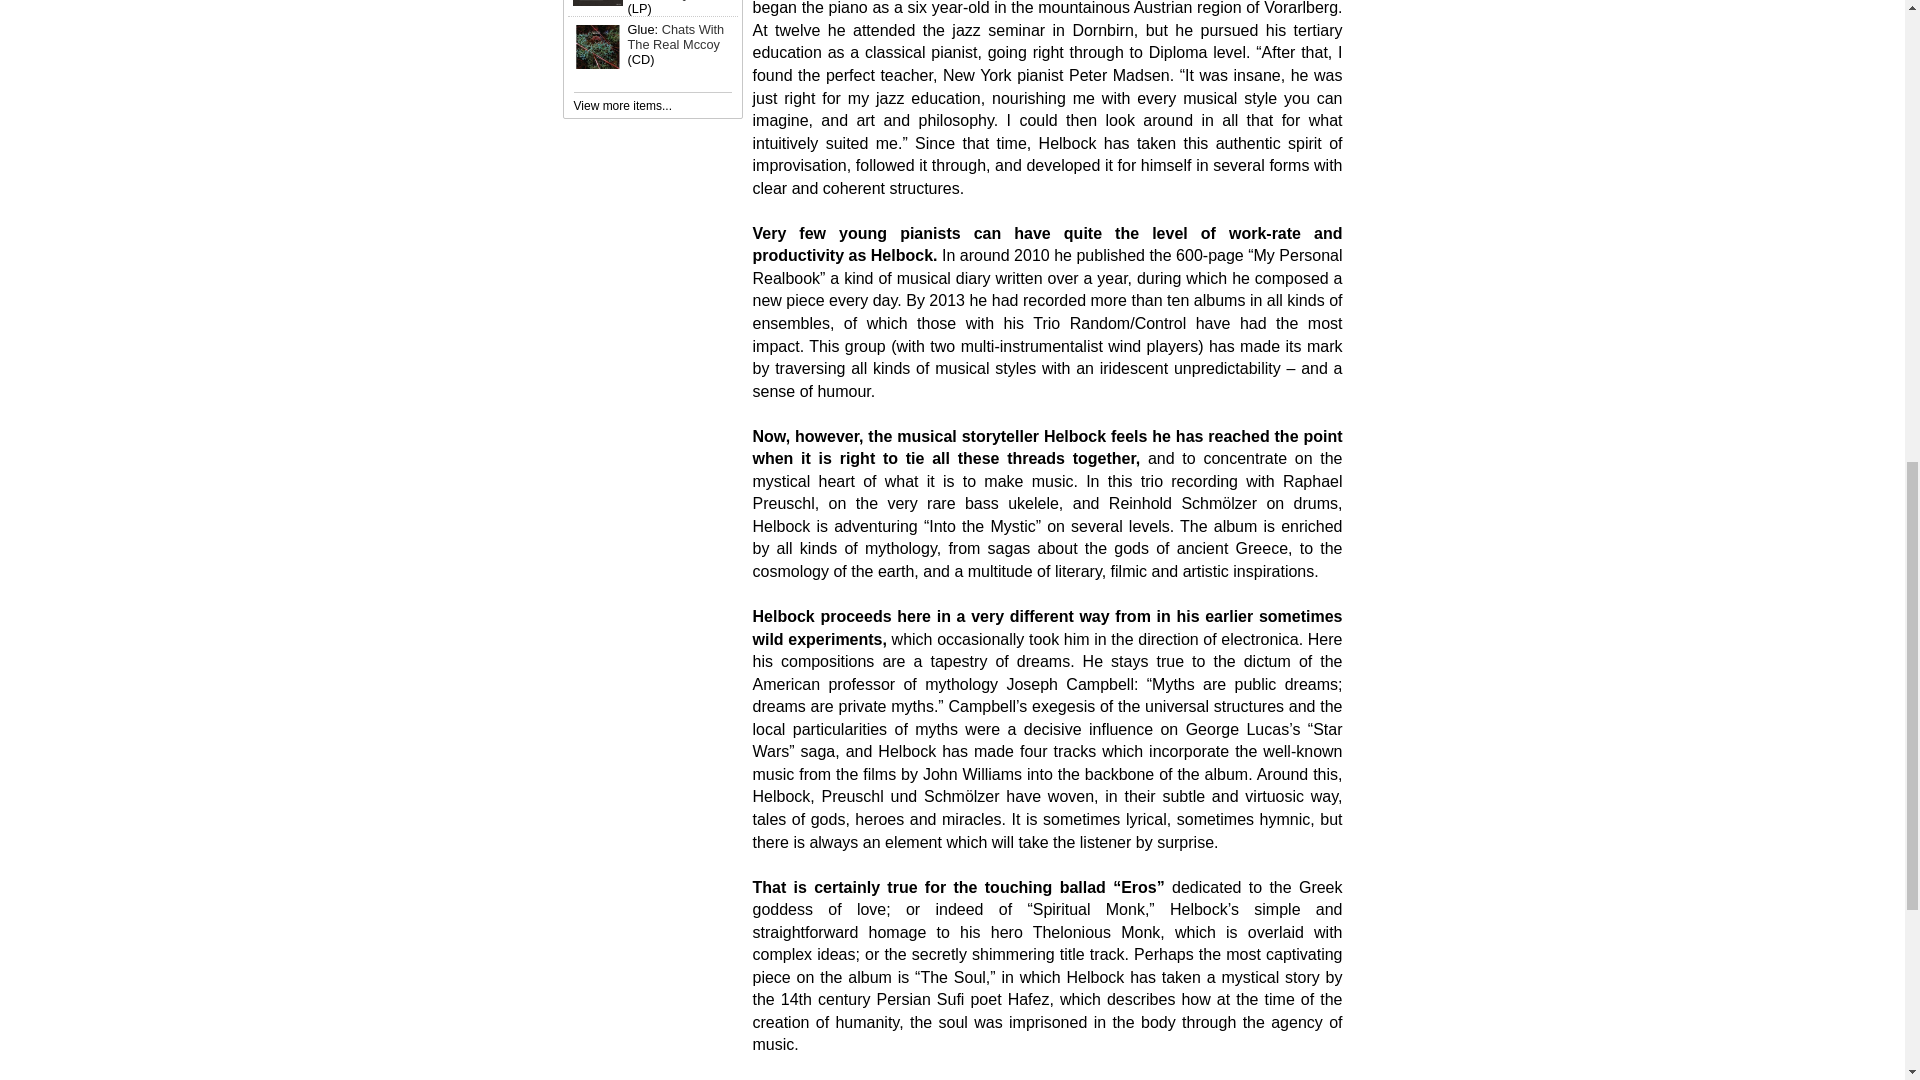 Image resolution: width=1920 pixels, height=1080 pixels. Describe the element at coordinates (623, 106) in the screenshot. I see `View more items...` at that location.